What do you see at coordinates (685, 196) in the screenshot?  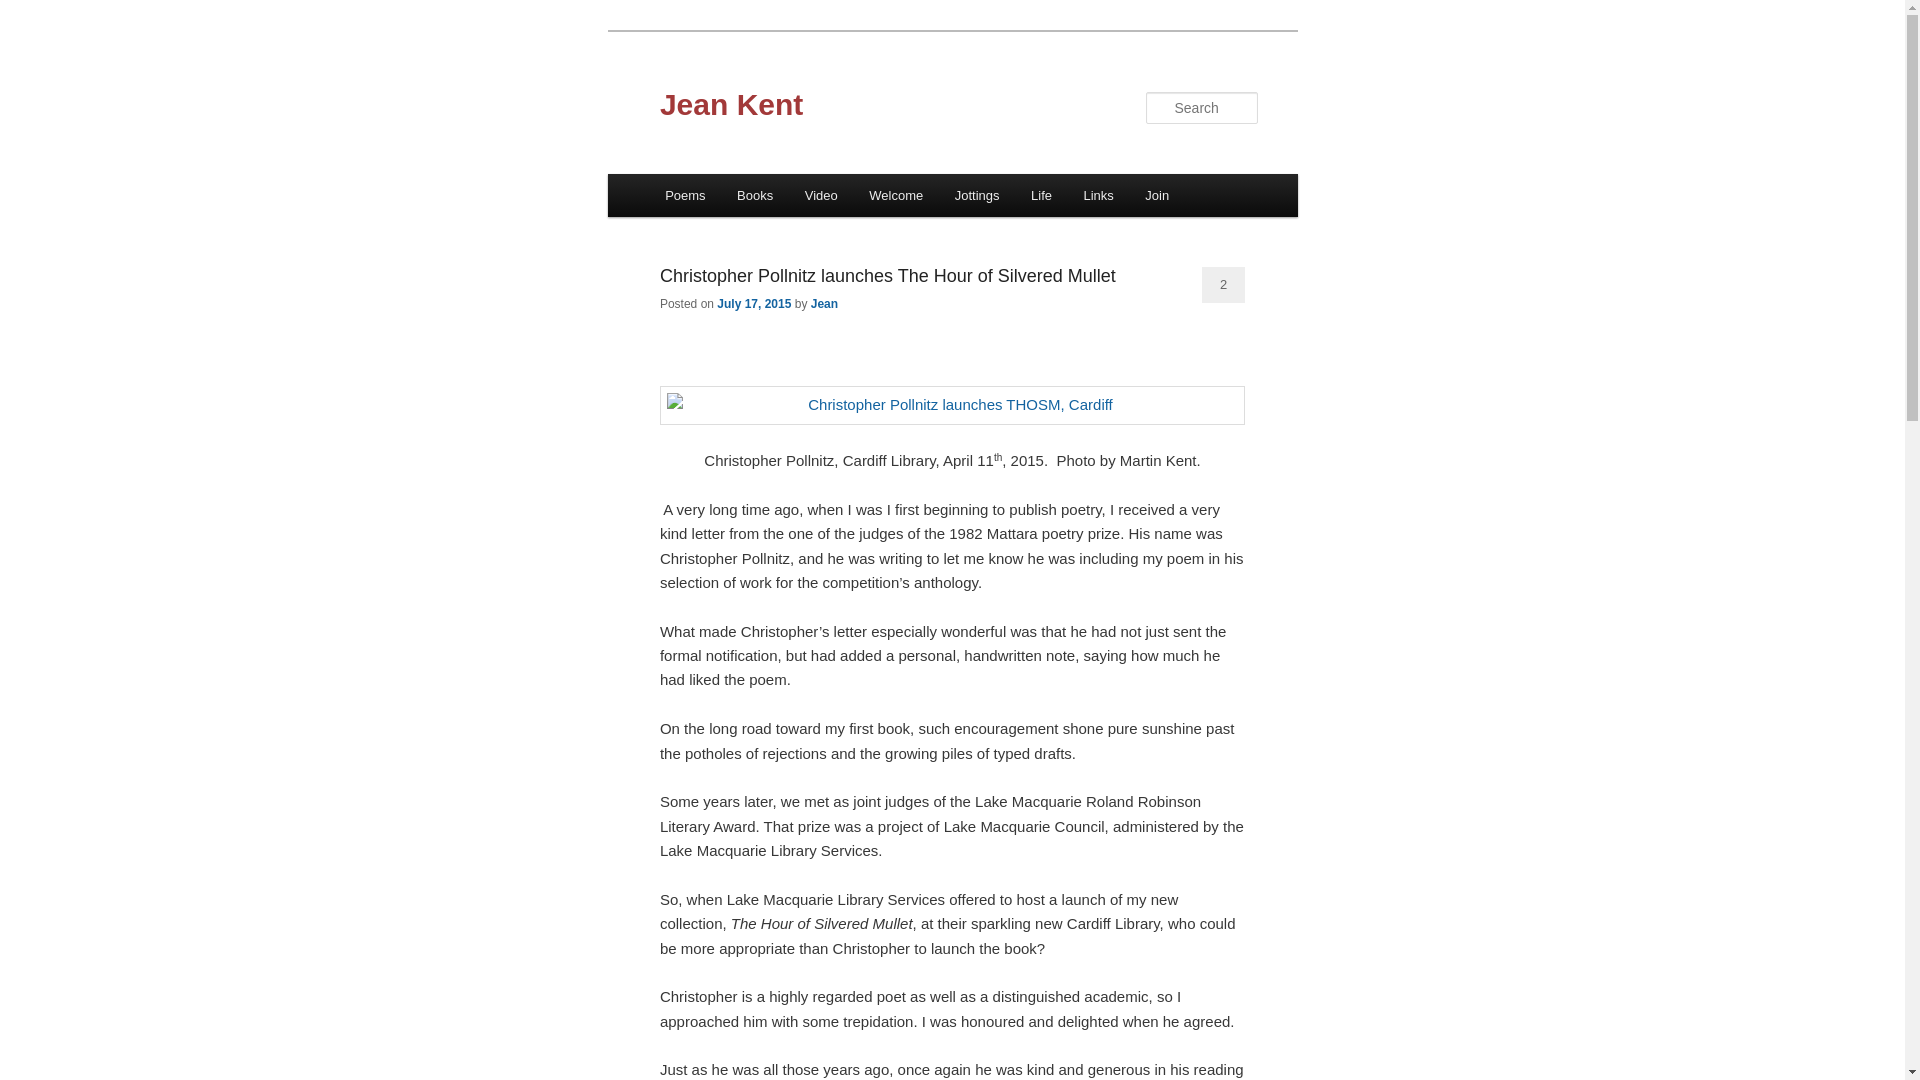 I see `Poems` at bounding box center [685, 196].